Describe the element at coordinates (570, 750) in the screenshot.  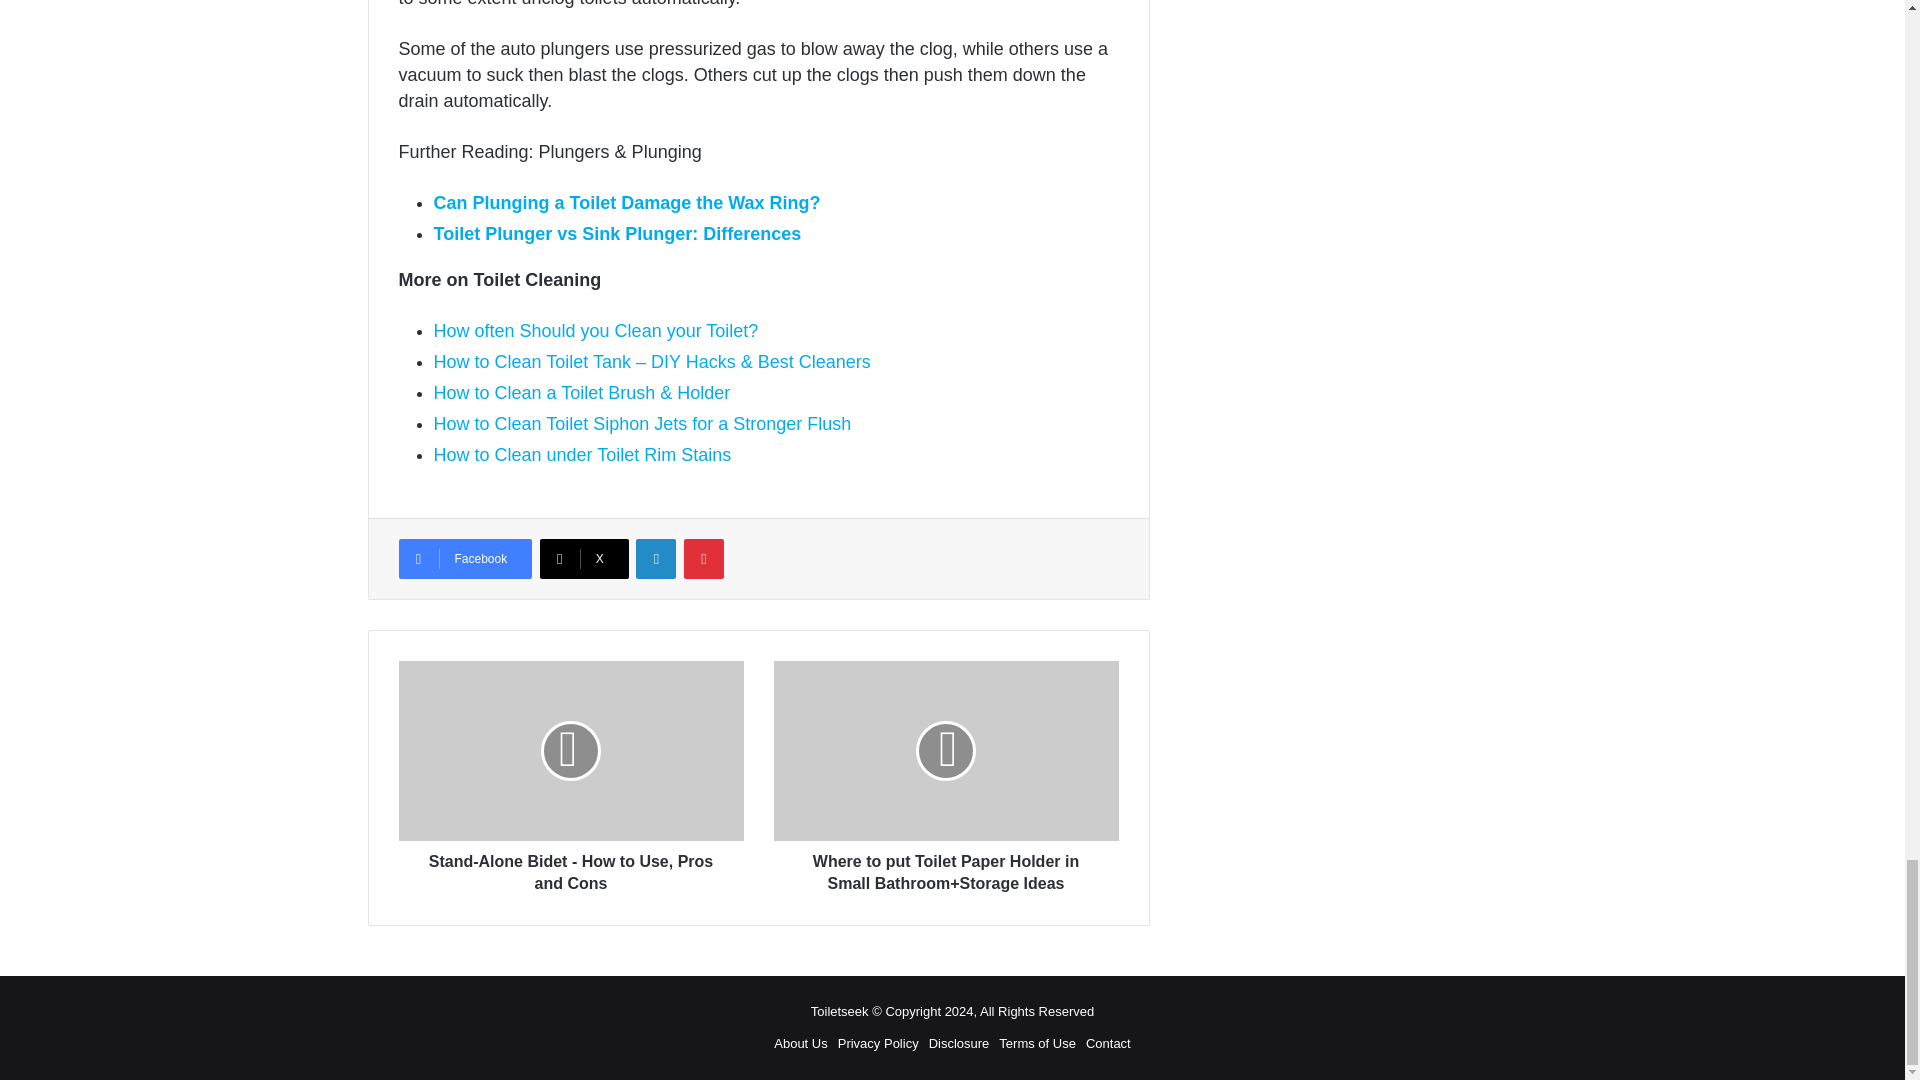
I see `Stand-Alone Bidet - How to Use, Pros and Cons` at that location.